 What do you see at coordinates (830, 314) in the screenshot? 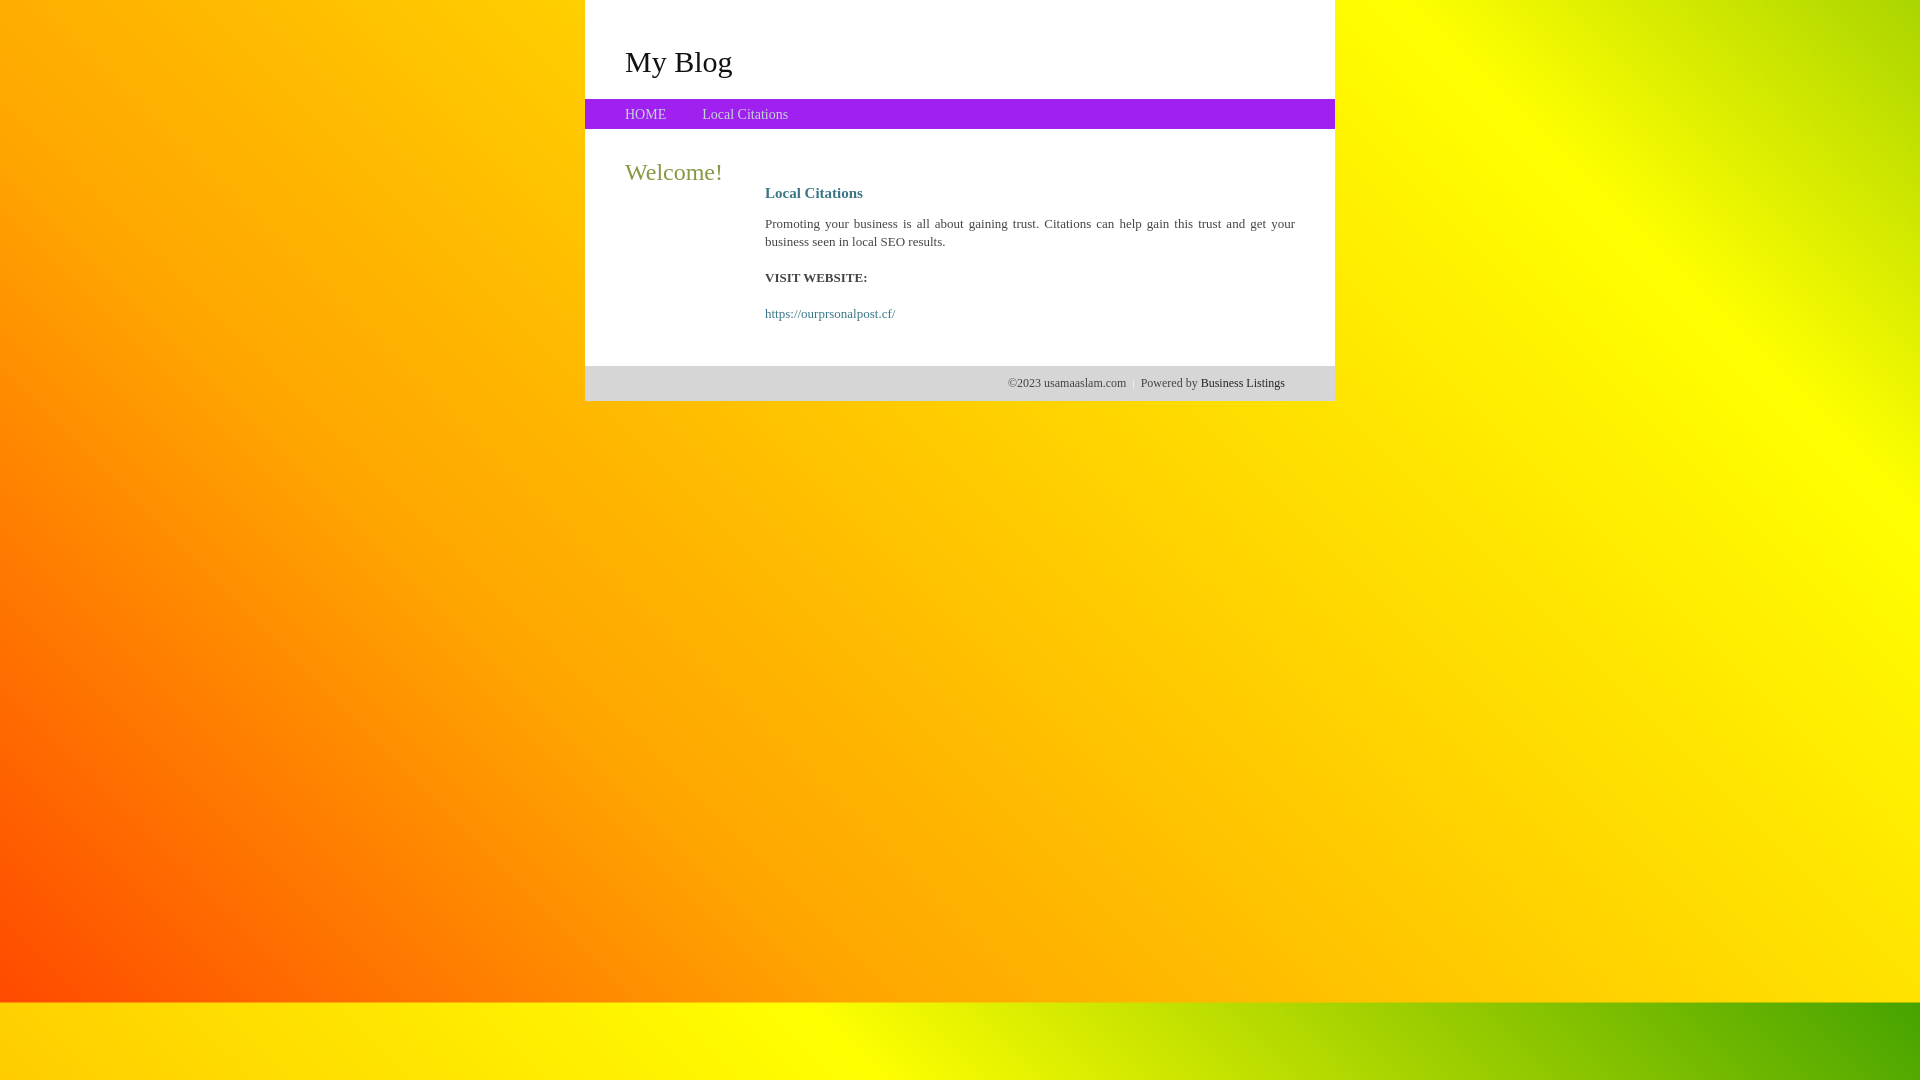
I see `https://ourprsonalpost.cf/` at bounding box center [830, 314].